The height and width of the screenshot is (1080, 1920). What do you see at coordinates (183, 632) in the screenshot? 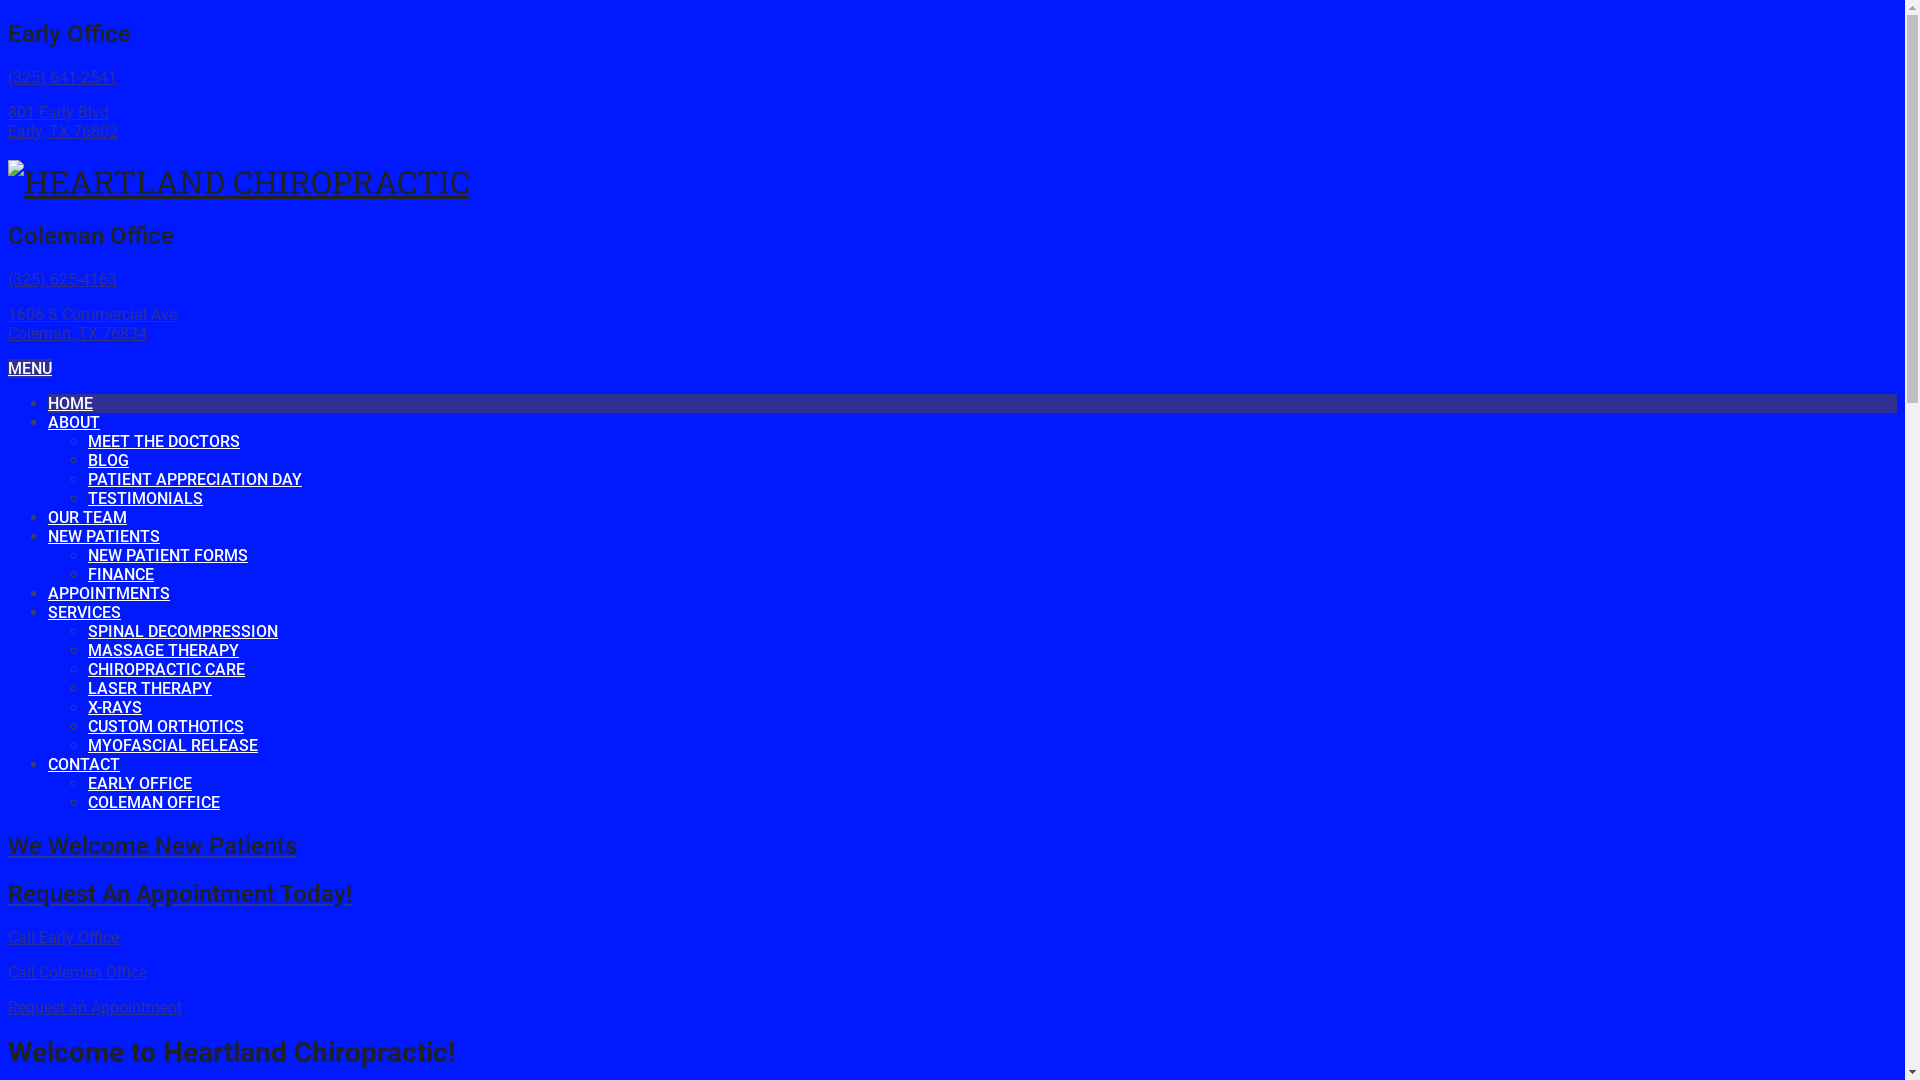
I see `SPINAL DECOMPRESSION` at bounding box center [183, 632].